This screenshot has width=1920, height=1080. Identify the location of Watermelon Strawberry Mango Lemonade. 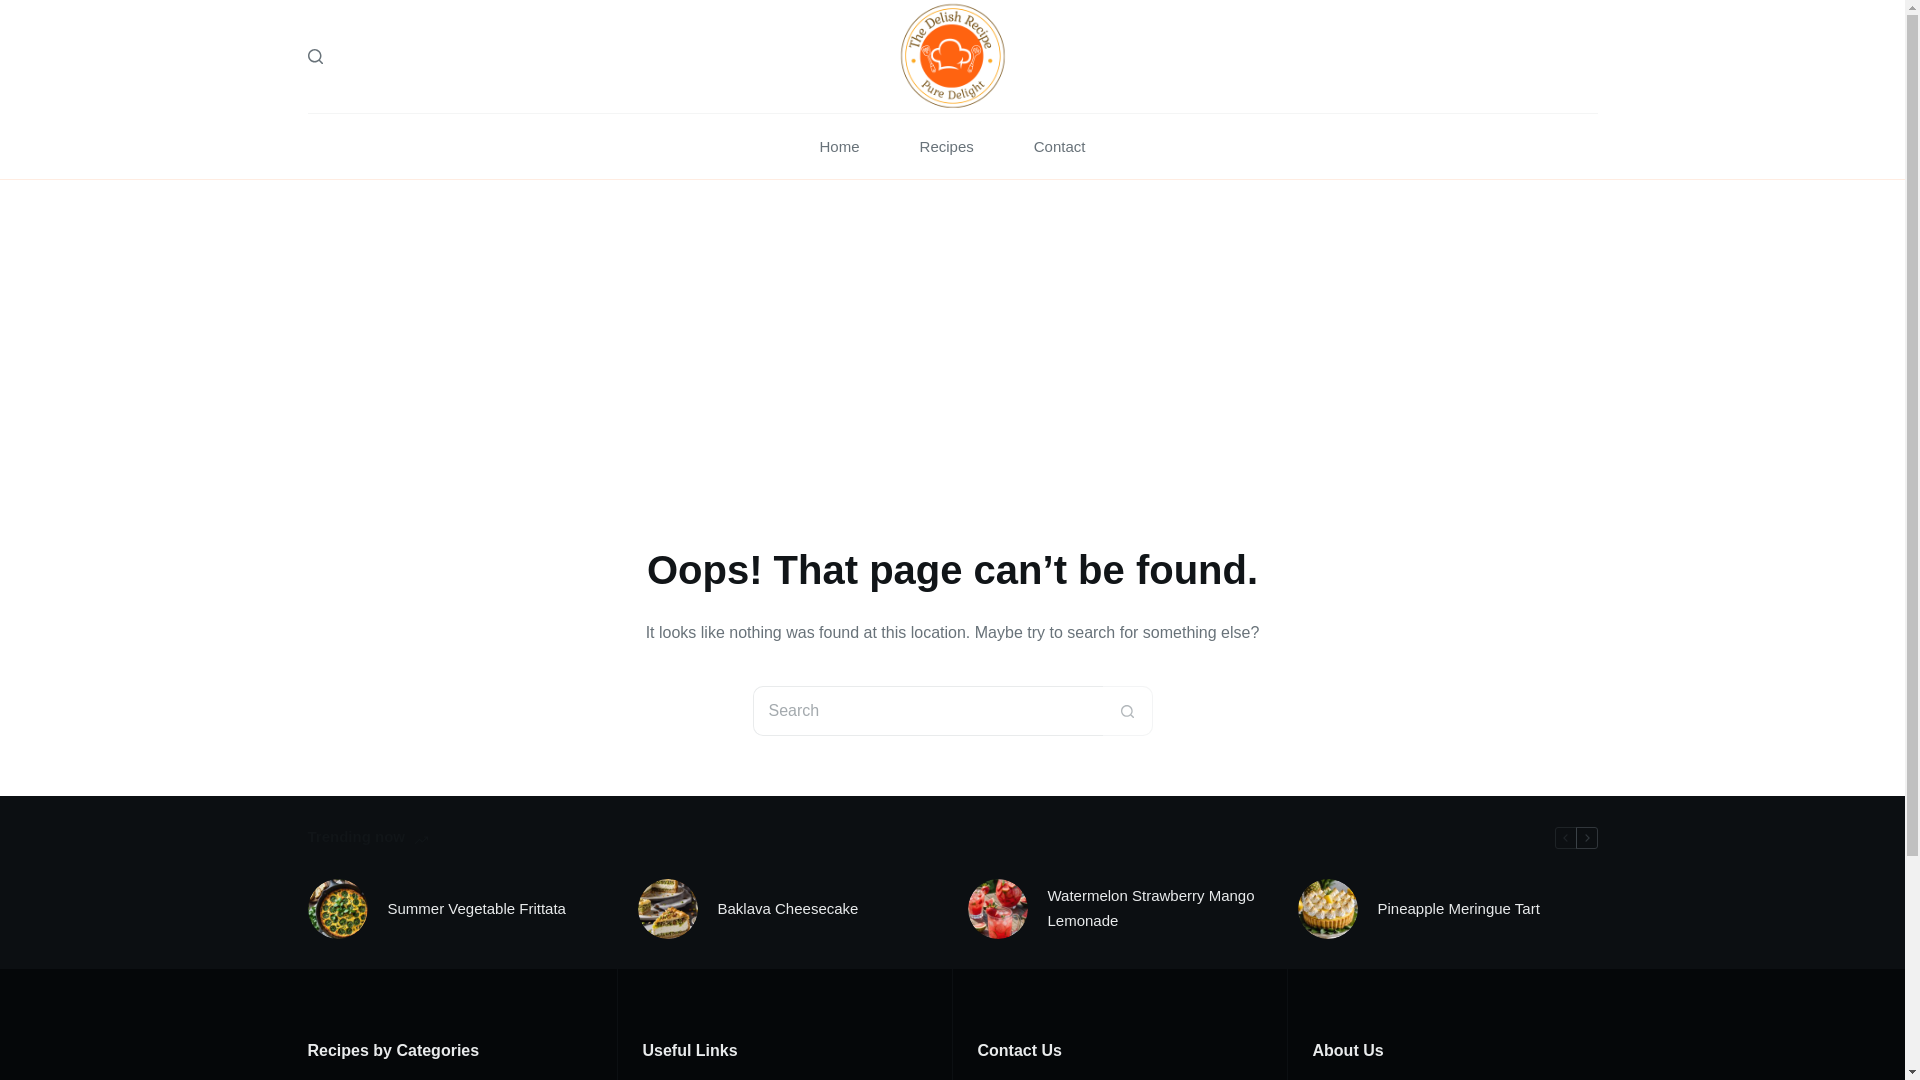
(1158, 909).